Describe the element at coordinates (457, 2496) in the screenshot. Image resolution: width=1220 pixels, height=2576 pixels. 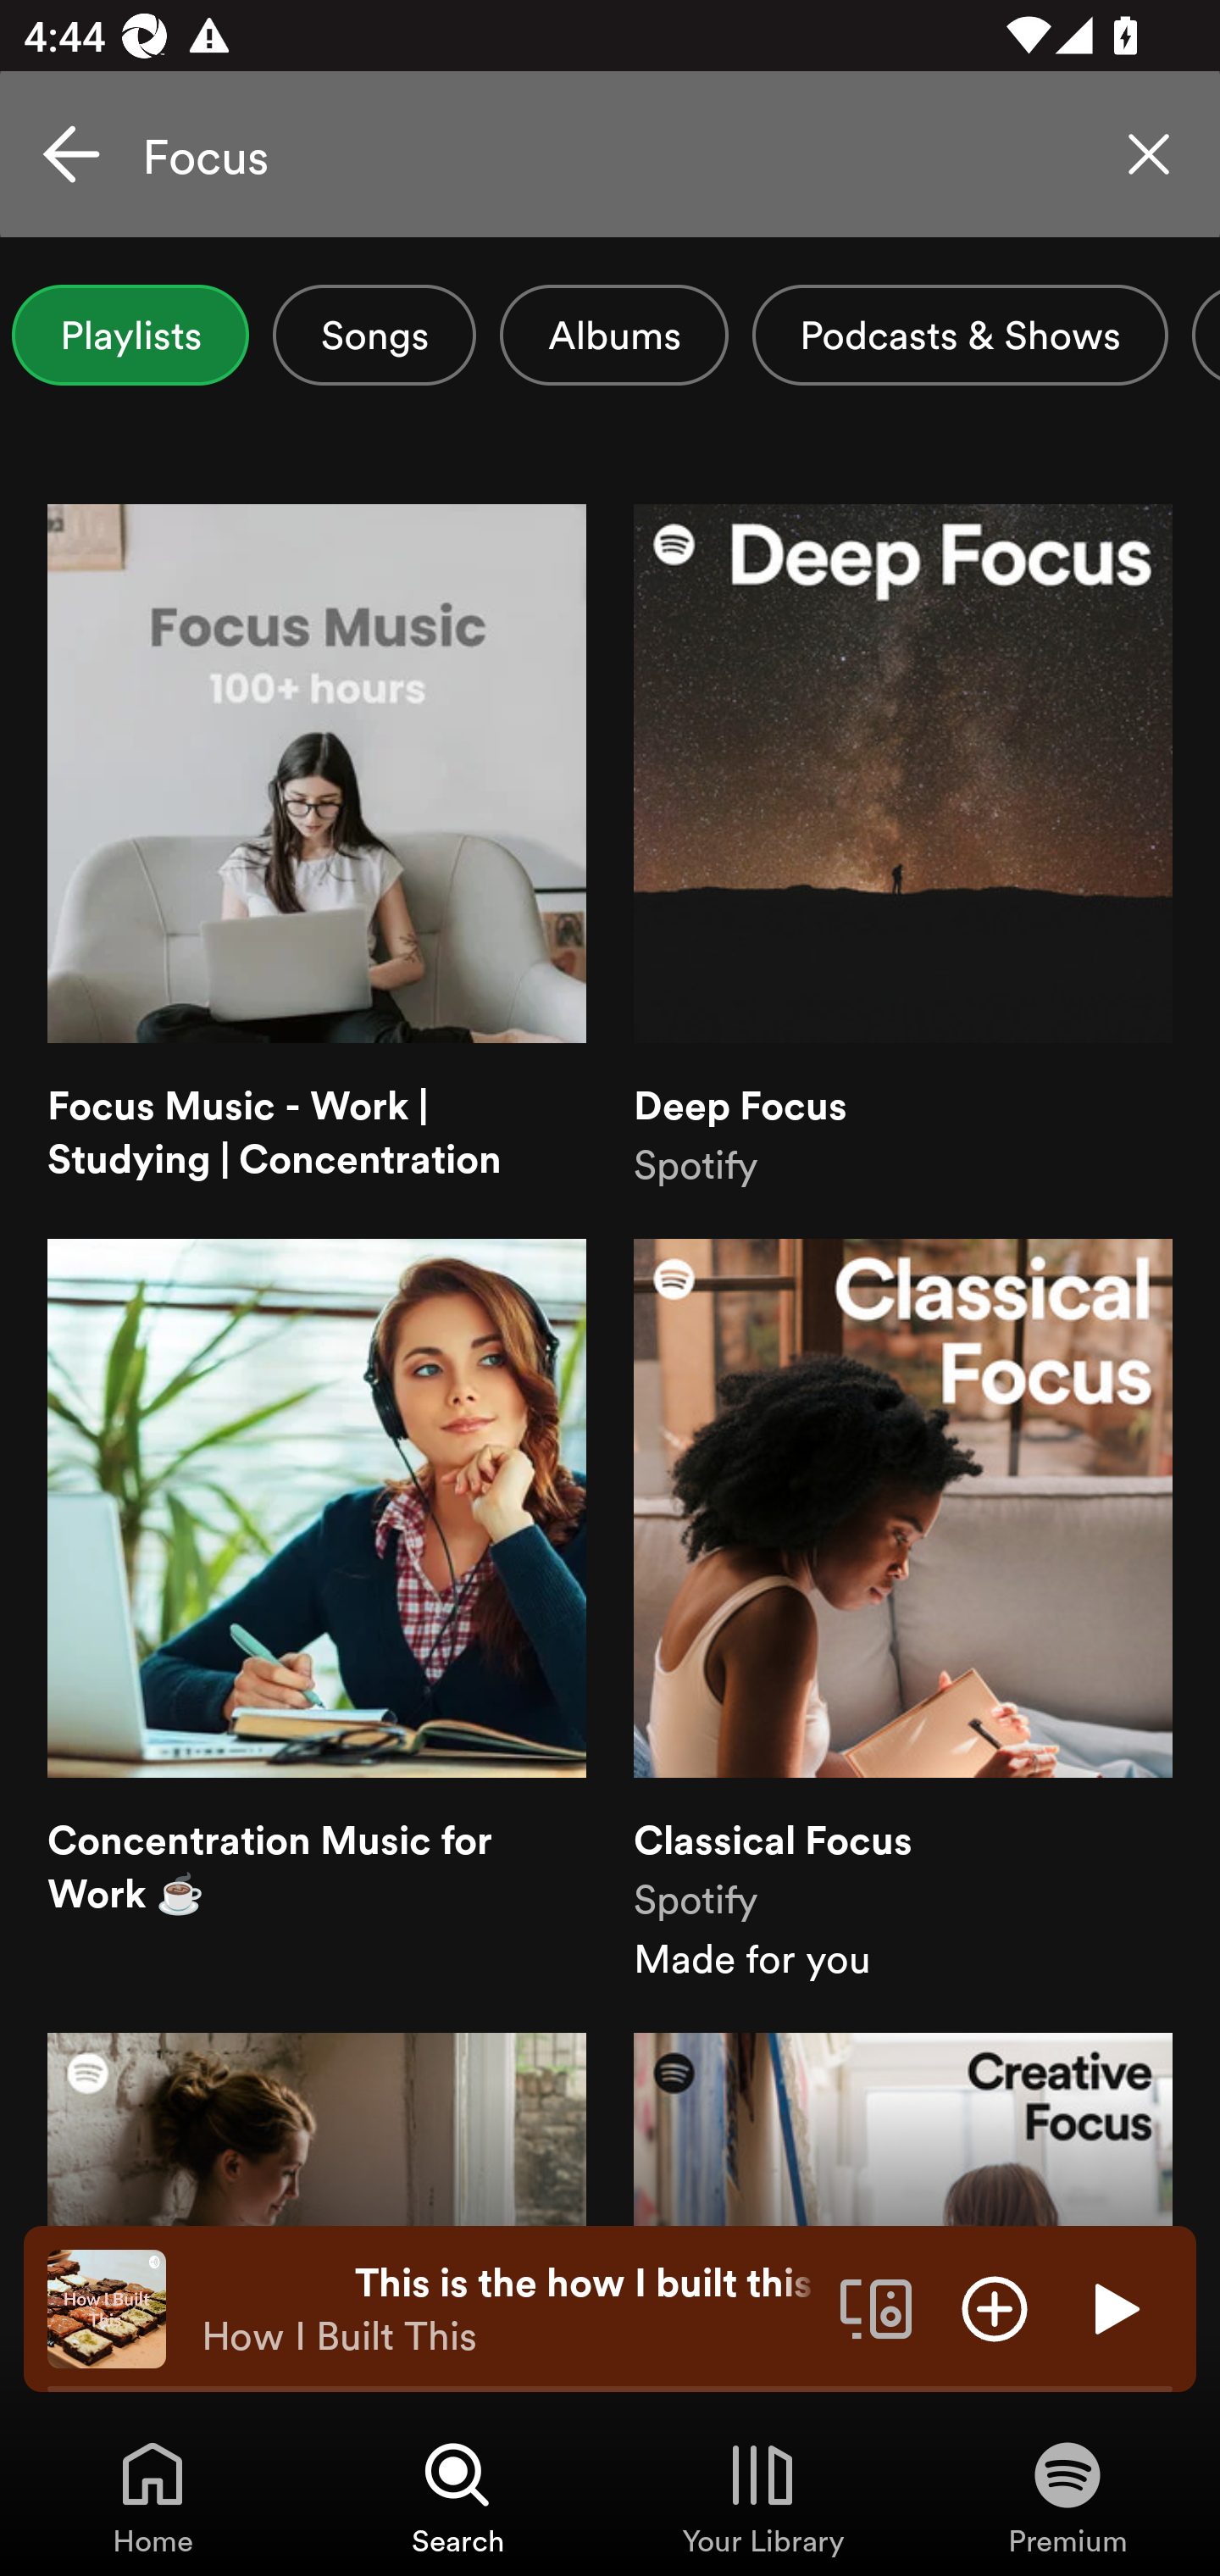
I see `Search, Tab 2 of 4 Search Search` at that location.